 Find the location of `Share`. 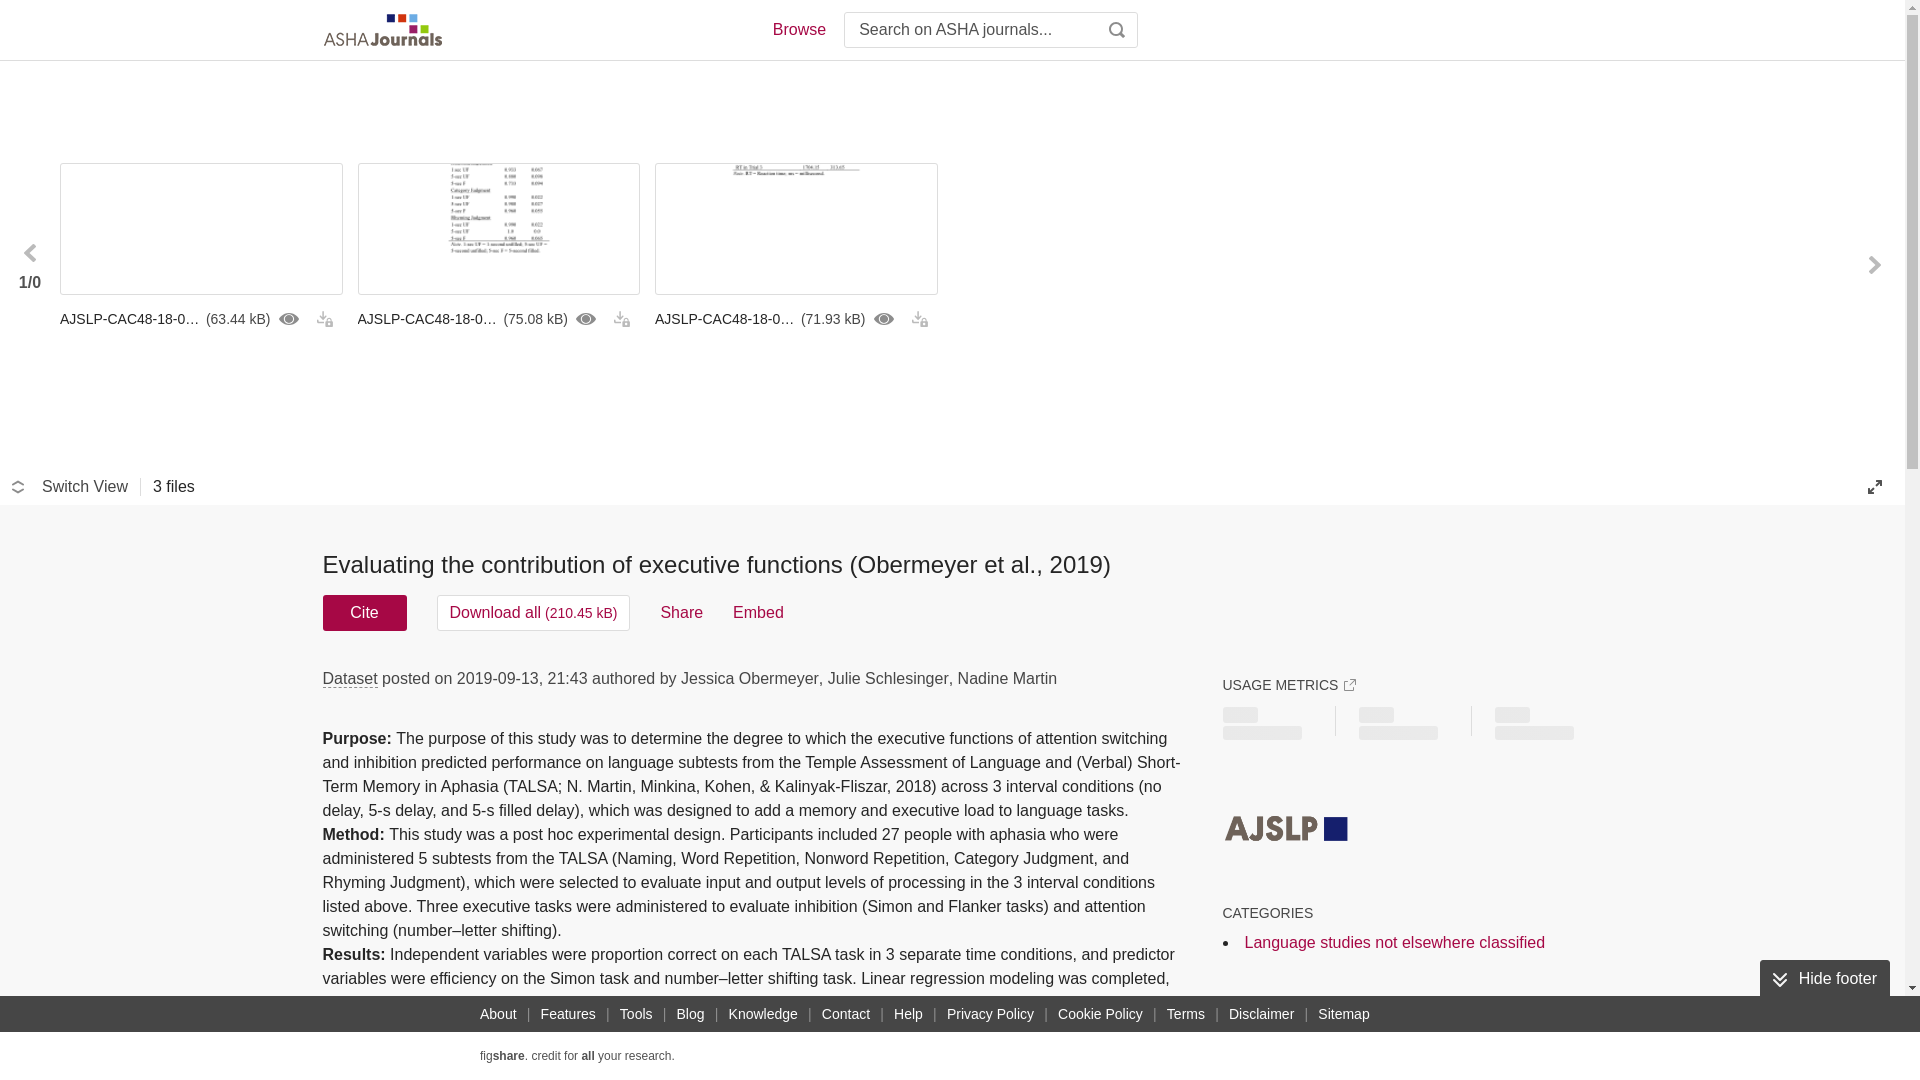

Share is located at coordinates (681, 612).